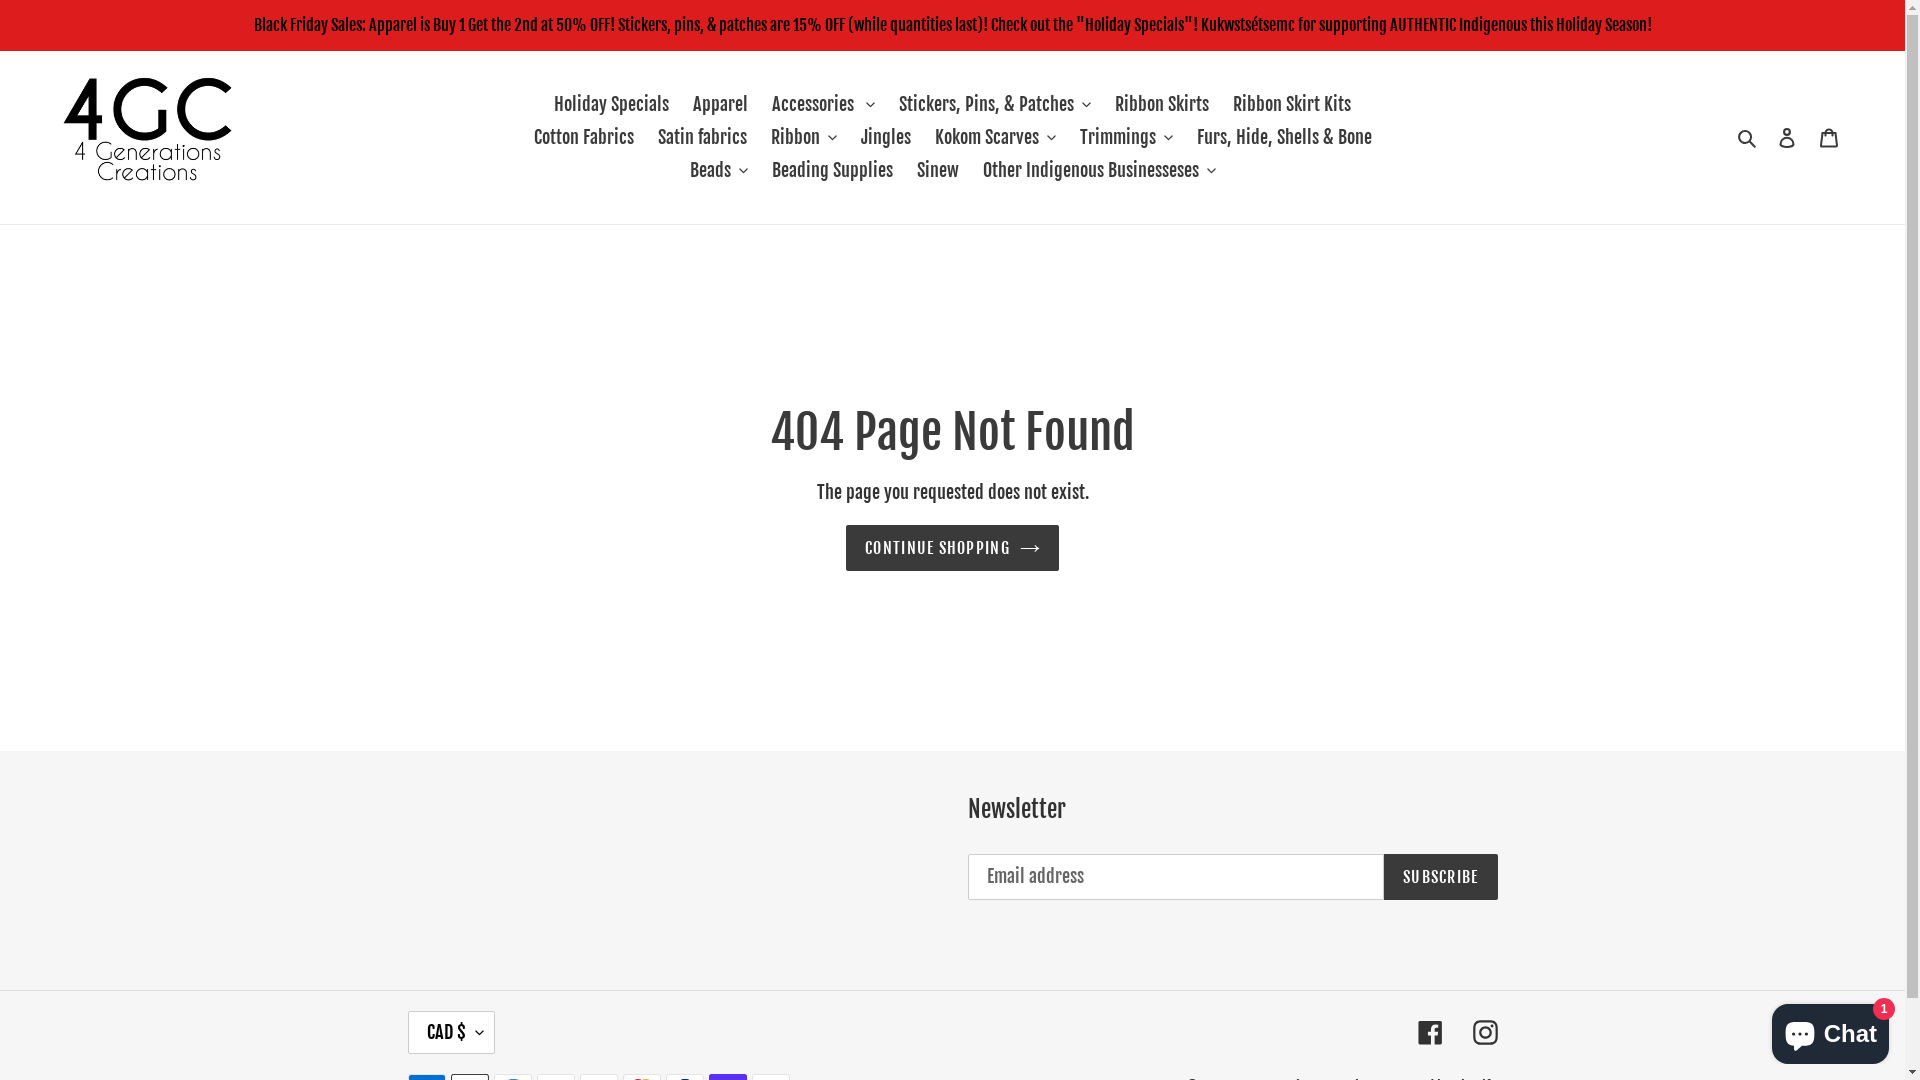  Describe the element at coordinates (994, 138) in the screenshot. I see `Kokom Scarves` at that location.